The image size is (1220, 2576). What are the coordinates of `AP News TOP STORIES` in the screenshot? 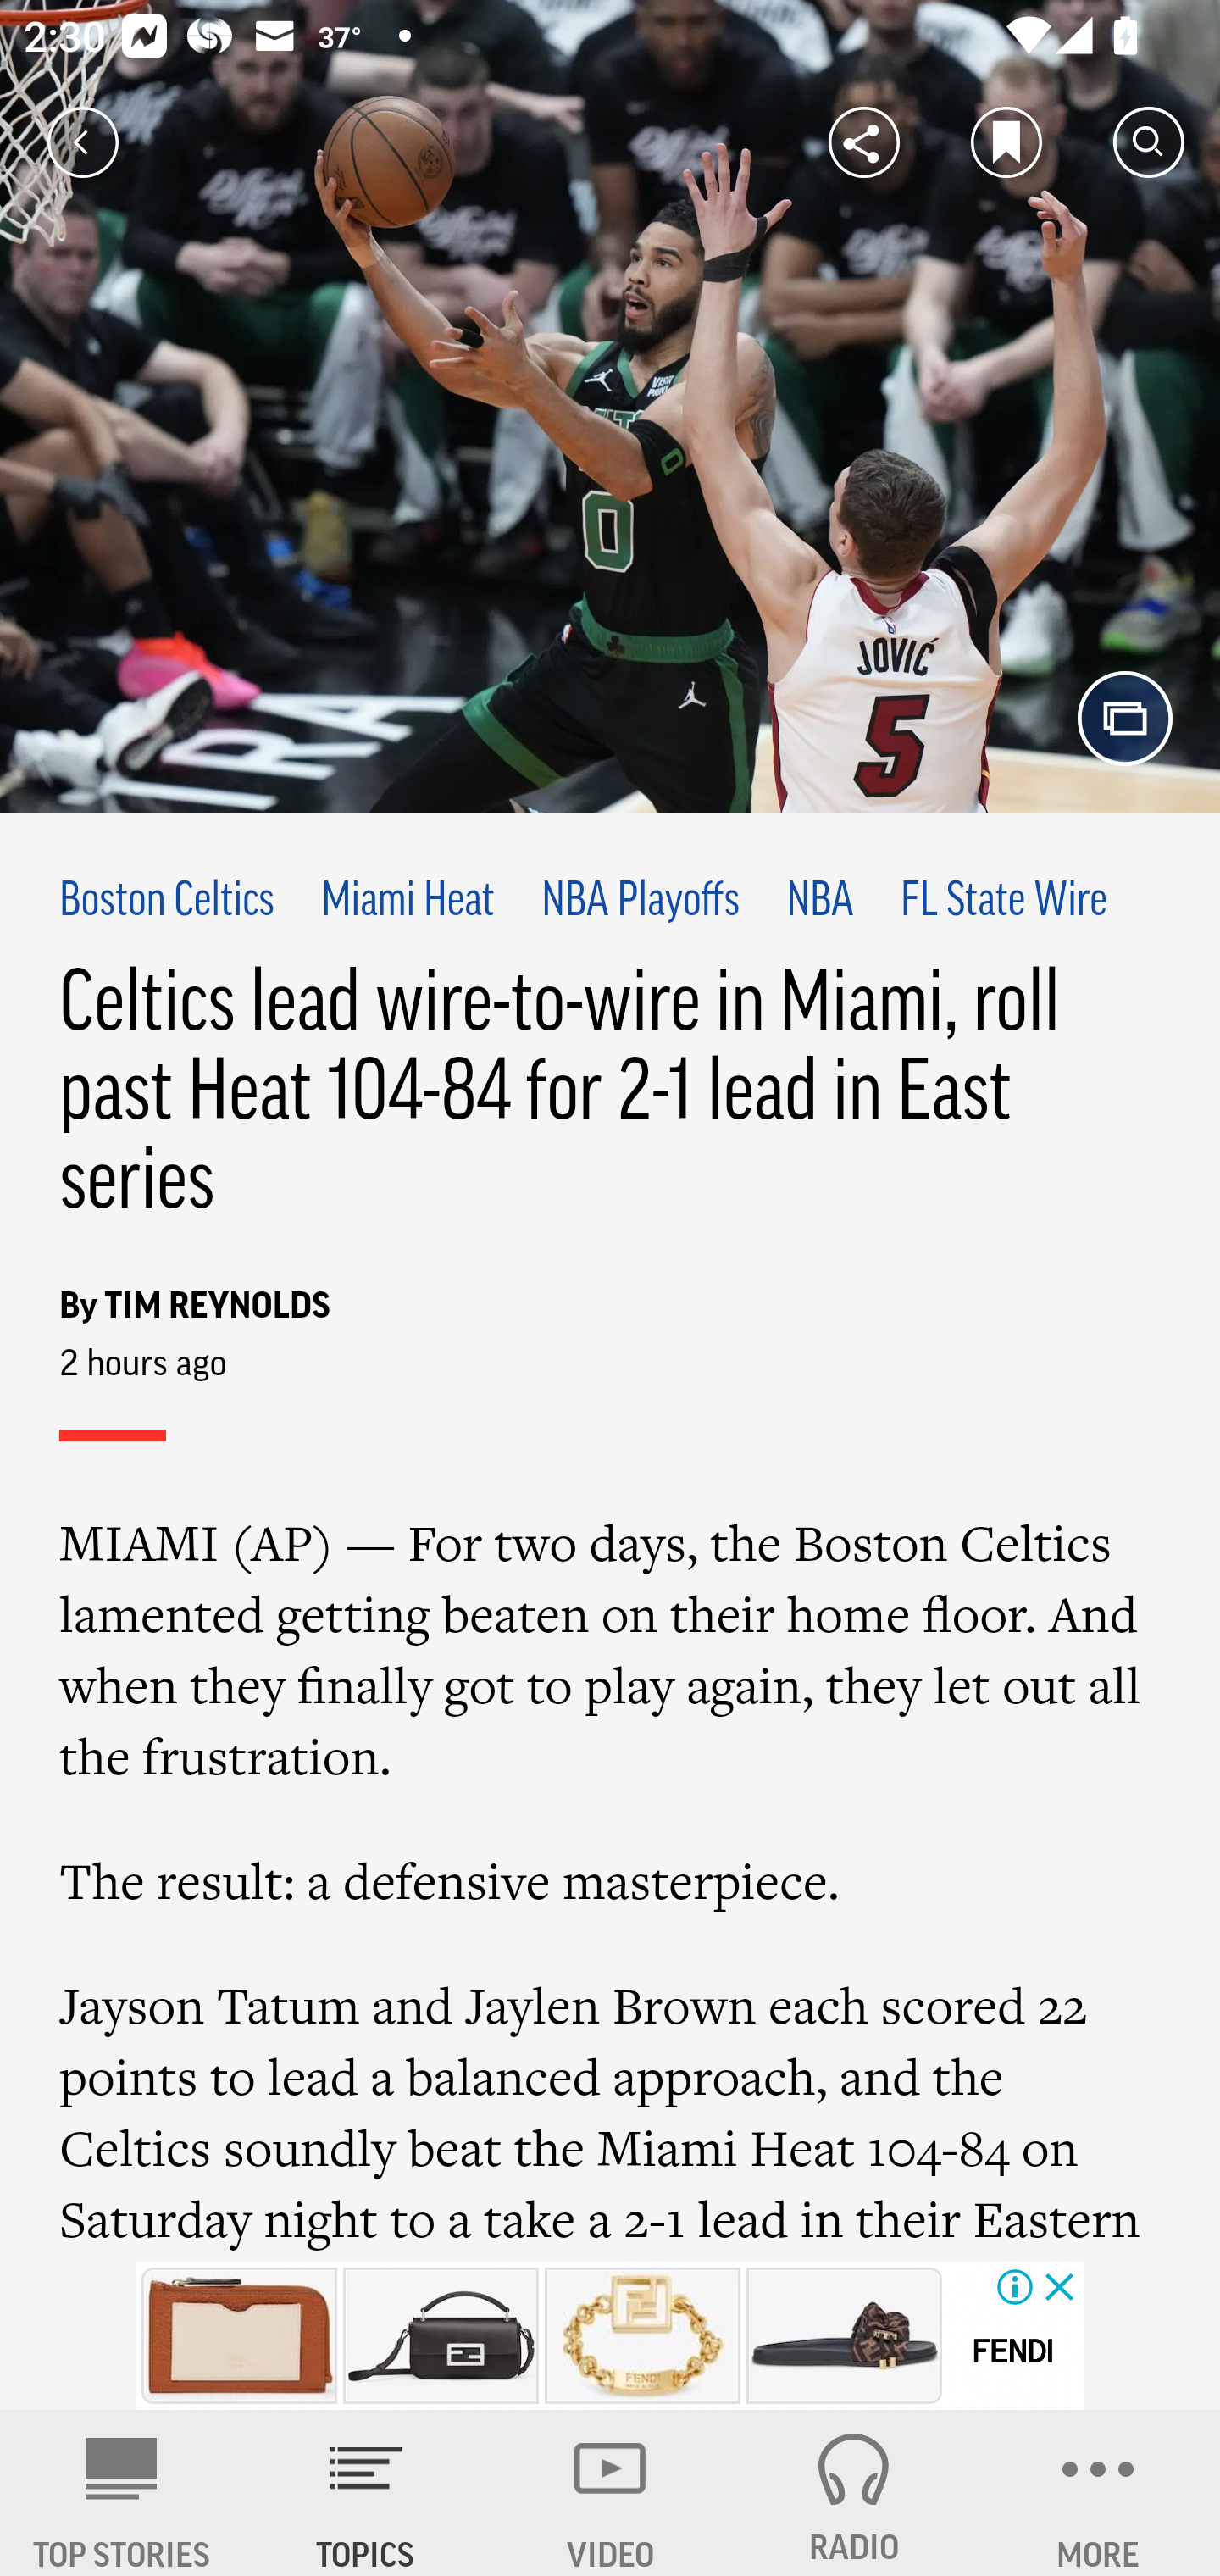 It's located at (122, 2493).